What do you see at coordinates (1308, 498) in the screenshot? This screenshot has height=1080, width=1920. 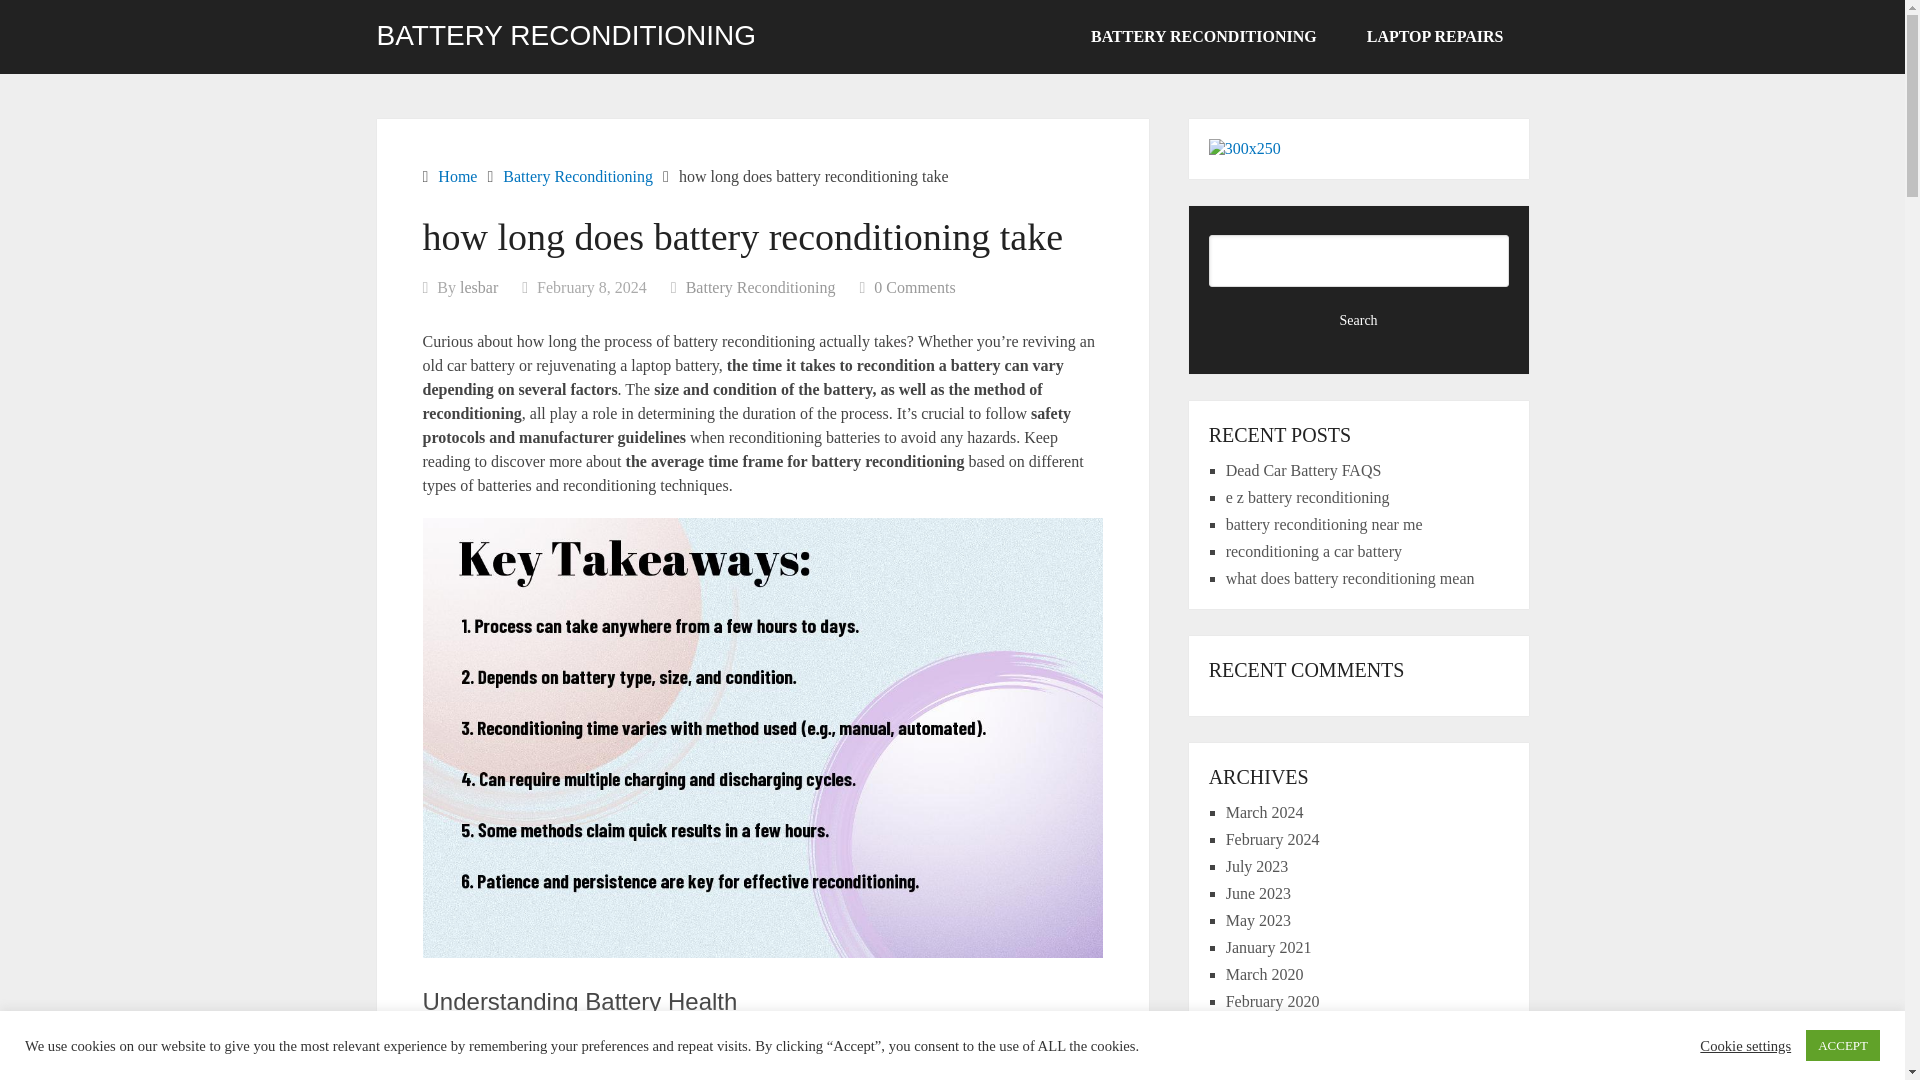 I see `e z battery reconditioning` at bounding box center [1308, 498].